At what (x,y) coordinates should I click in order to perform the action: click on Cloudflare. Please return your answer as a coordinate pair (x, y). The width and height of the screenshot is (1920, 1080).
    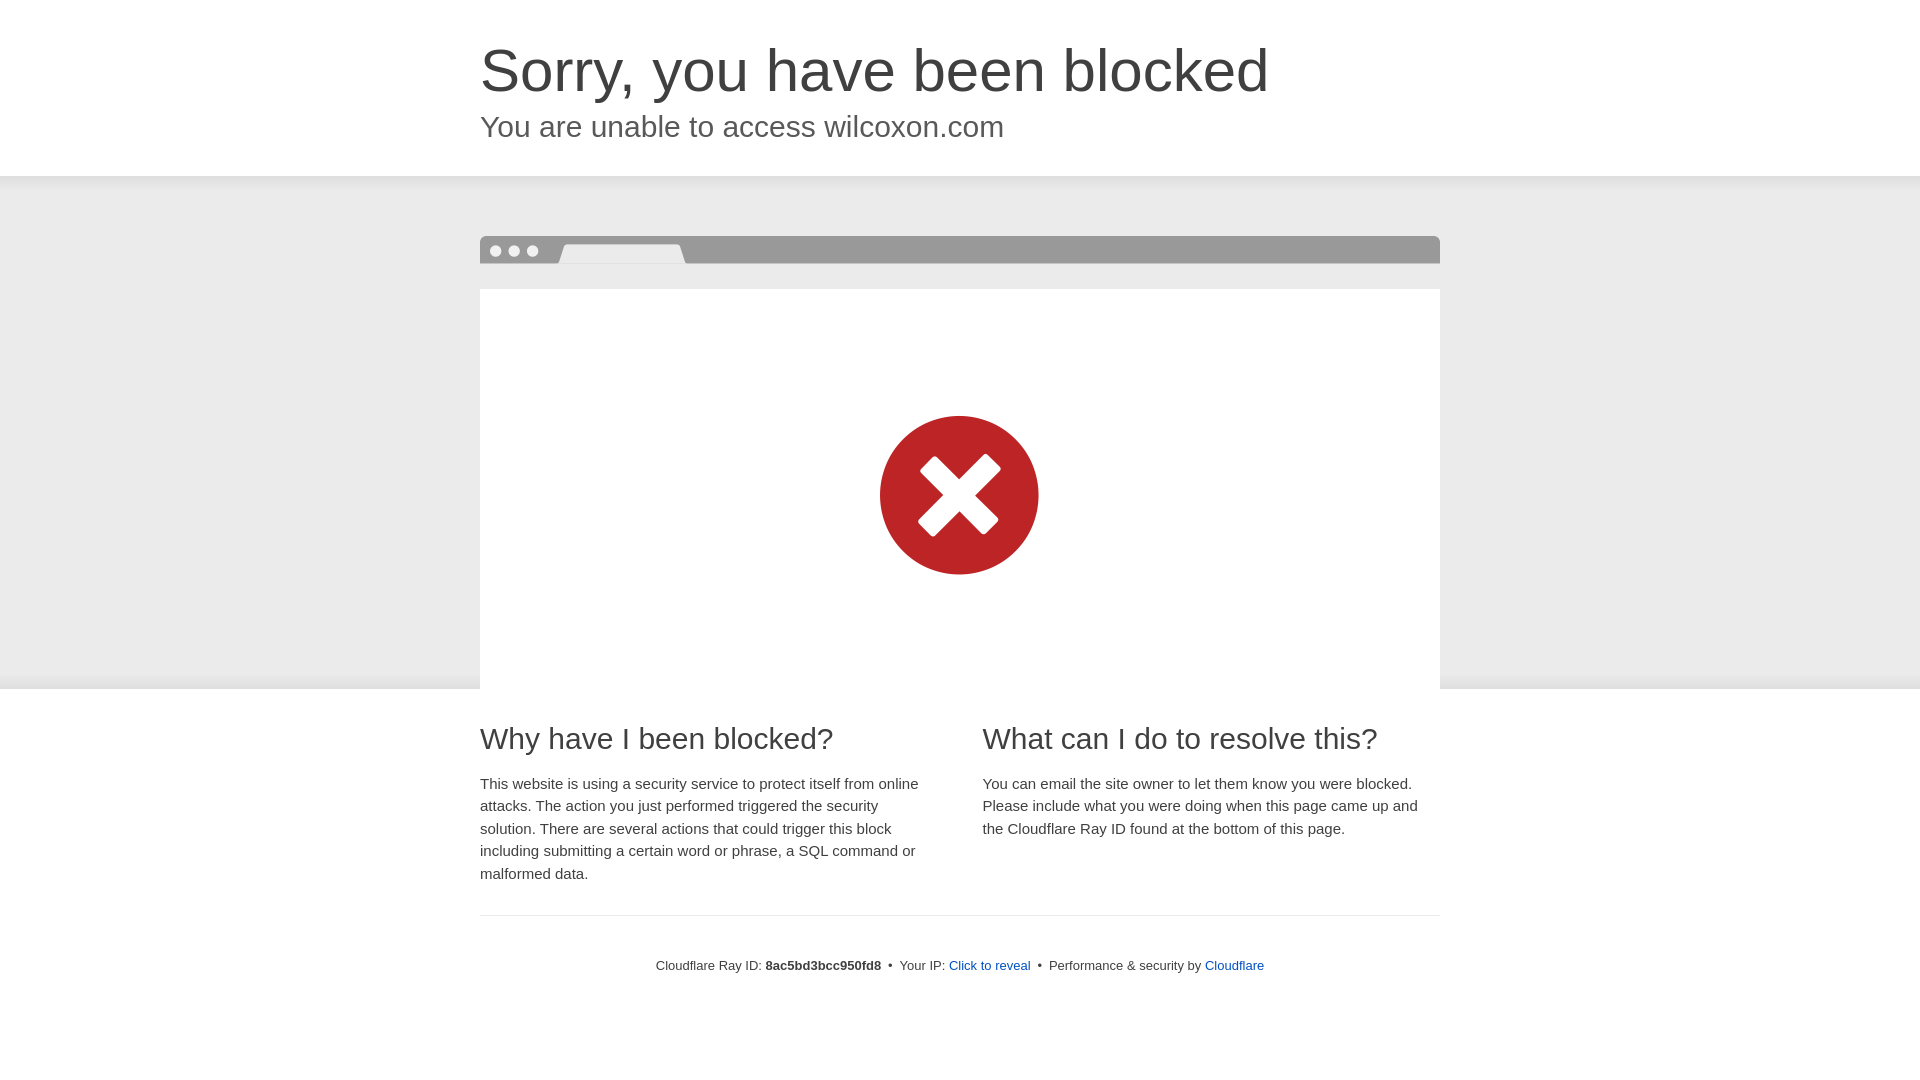
    Looking at the image, I should click on (1232, 965).